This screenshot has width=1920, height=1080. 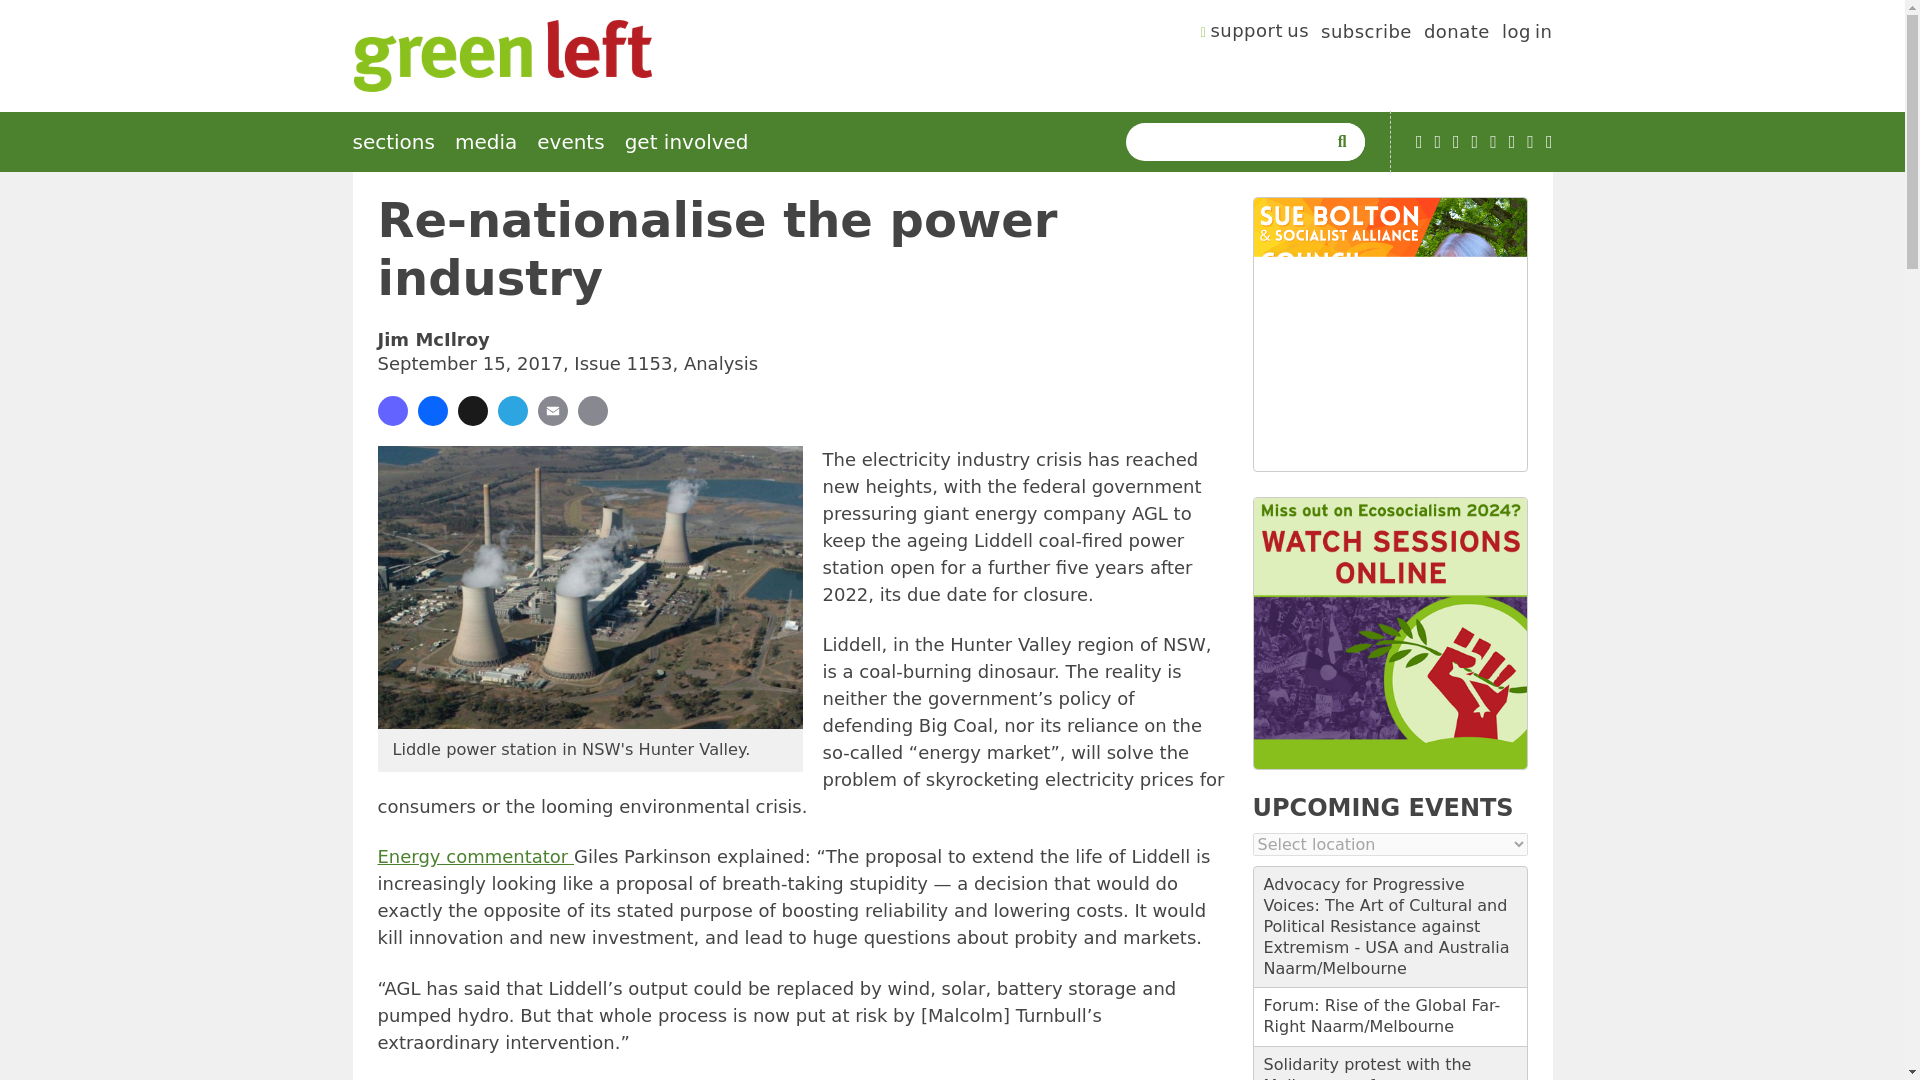 What do you see at coordinates (512, 410) in the screenshot?
I see `Share on Telegram` at bounding box center [512, 410].